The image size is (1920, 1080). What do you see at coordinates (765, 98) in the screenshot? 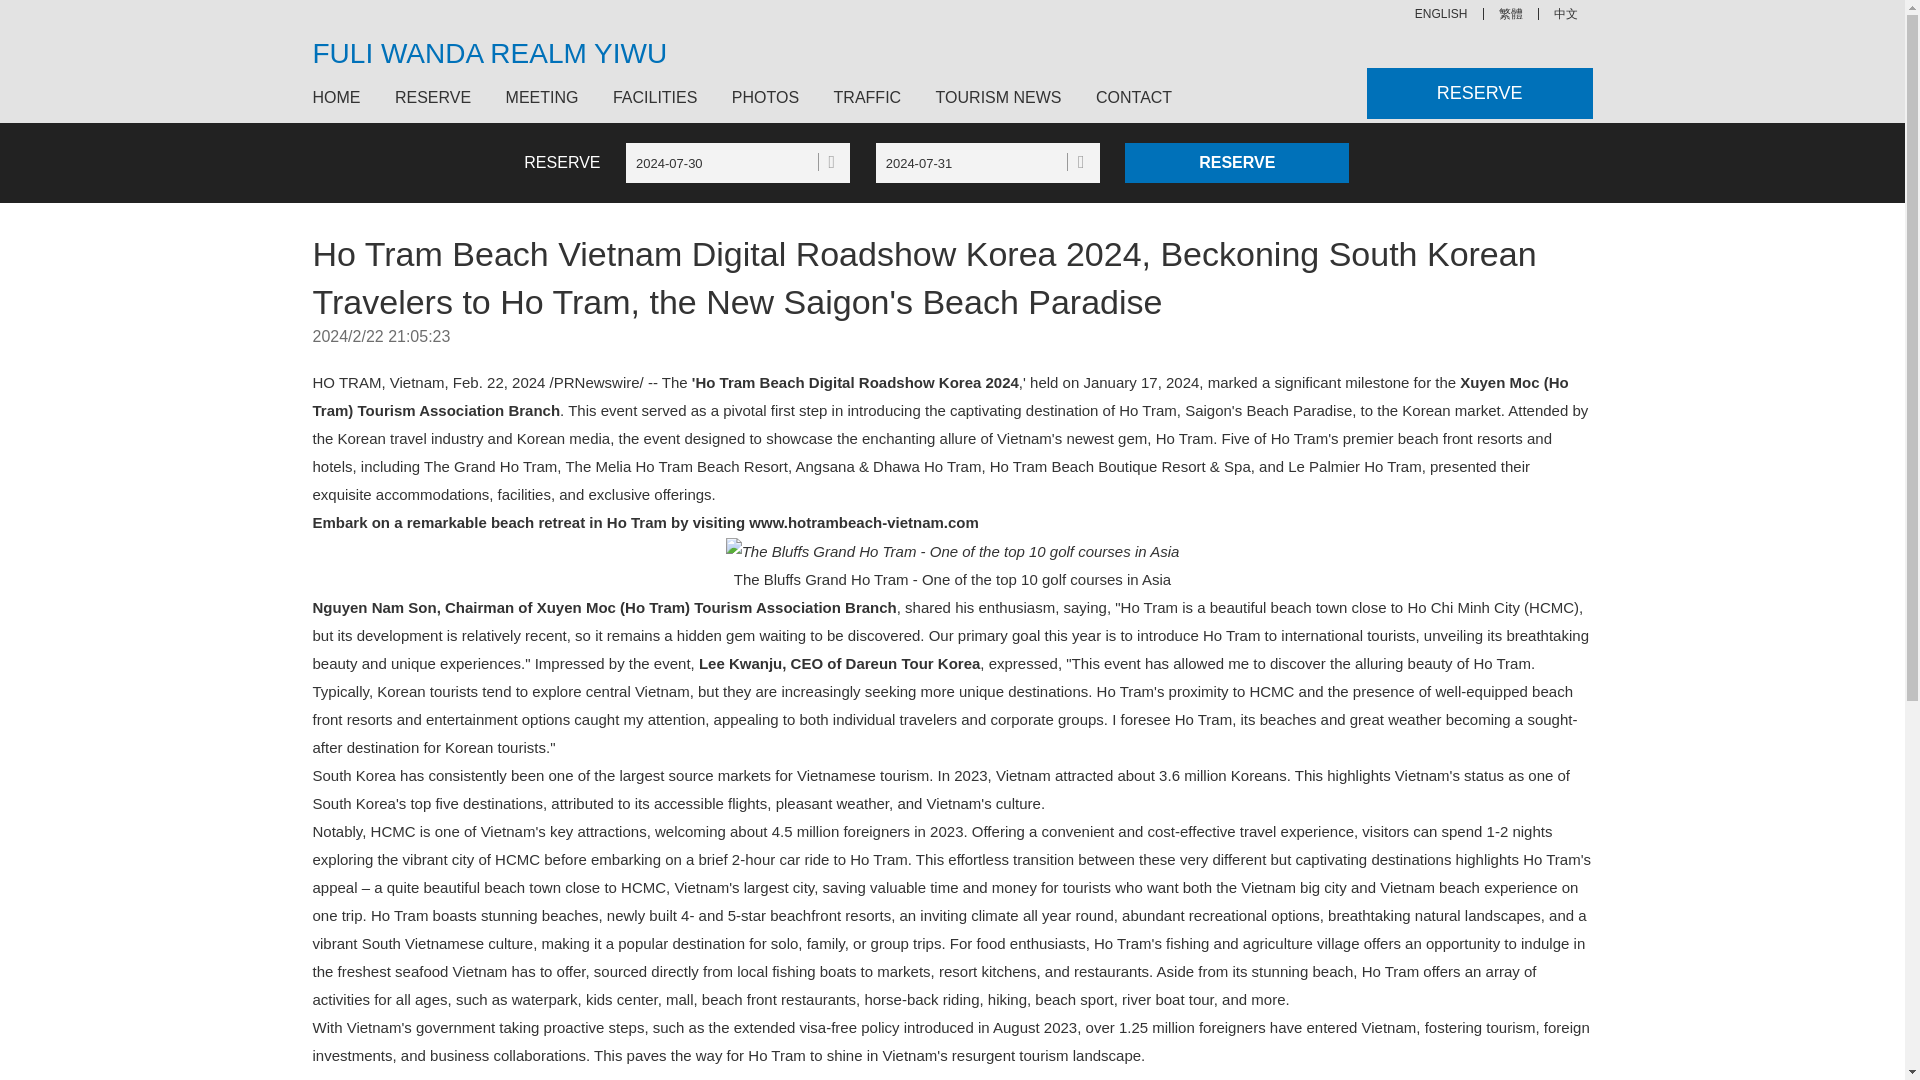
I see `PHOTOS` at bounding box center [765, 98].